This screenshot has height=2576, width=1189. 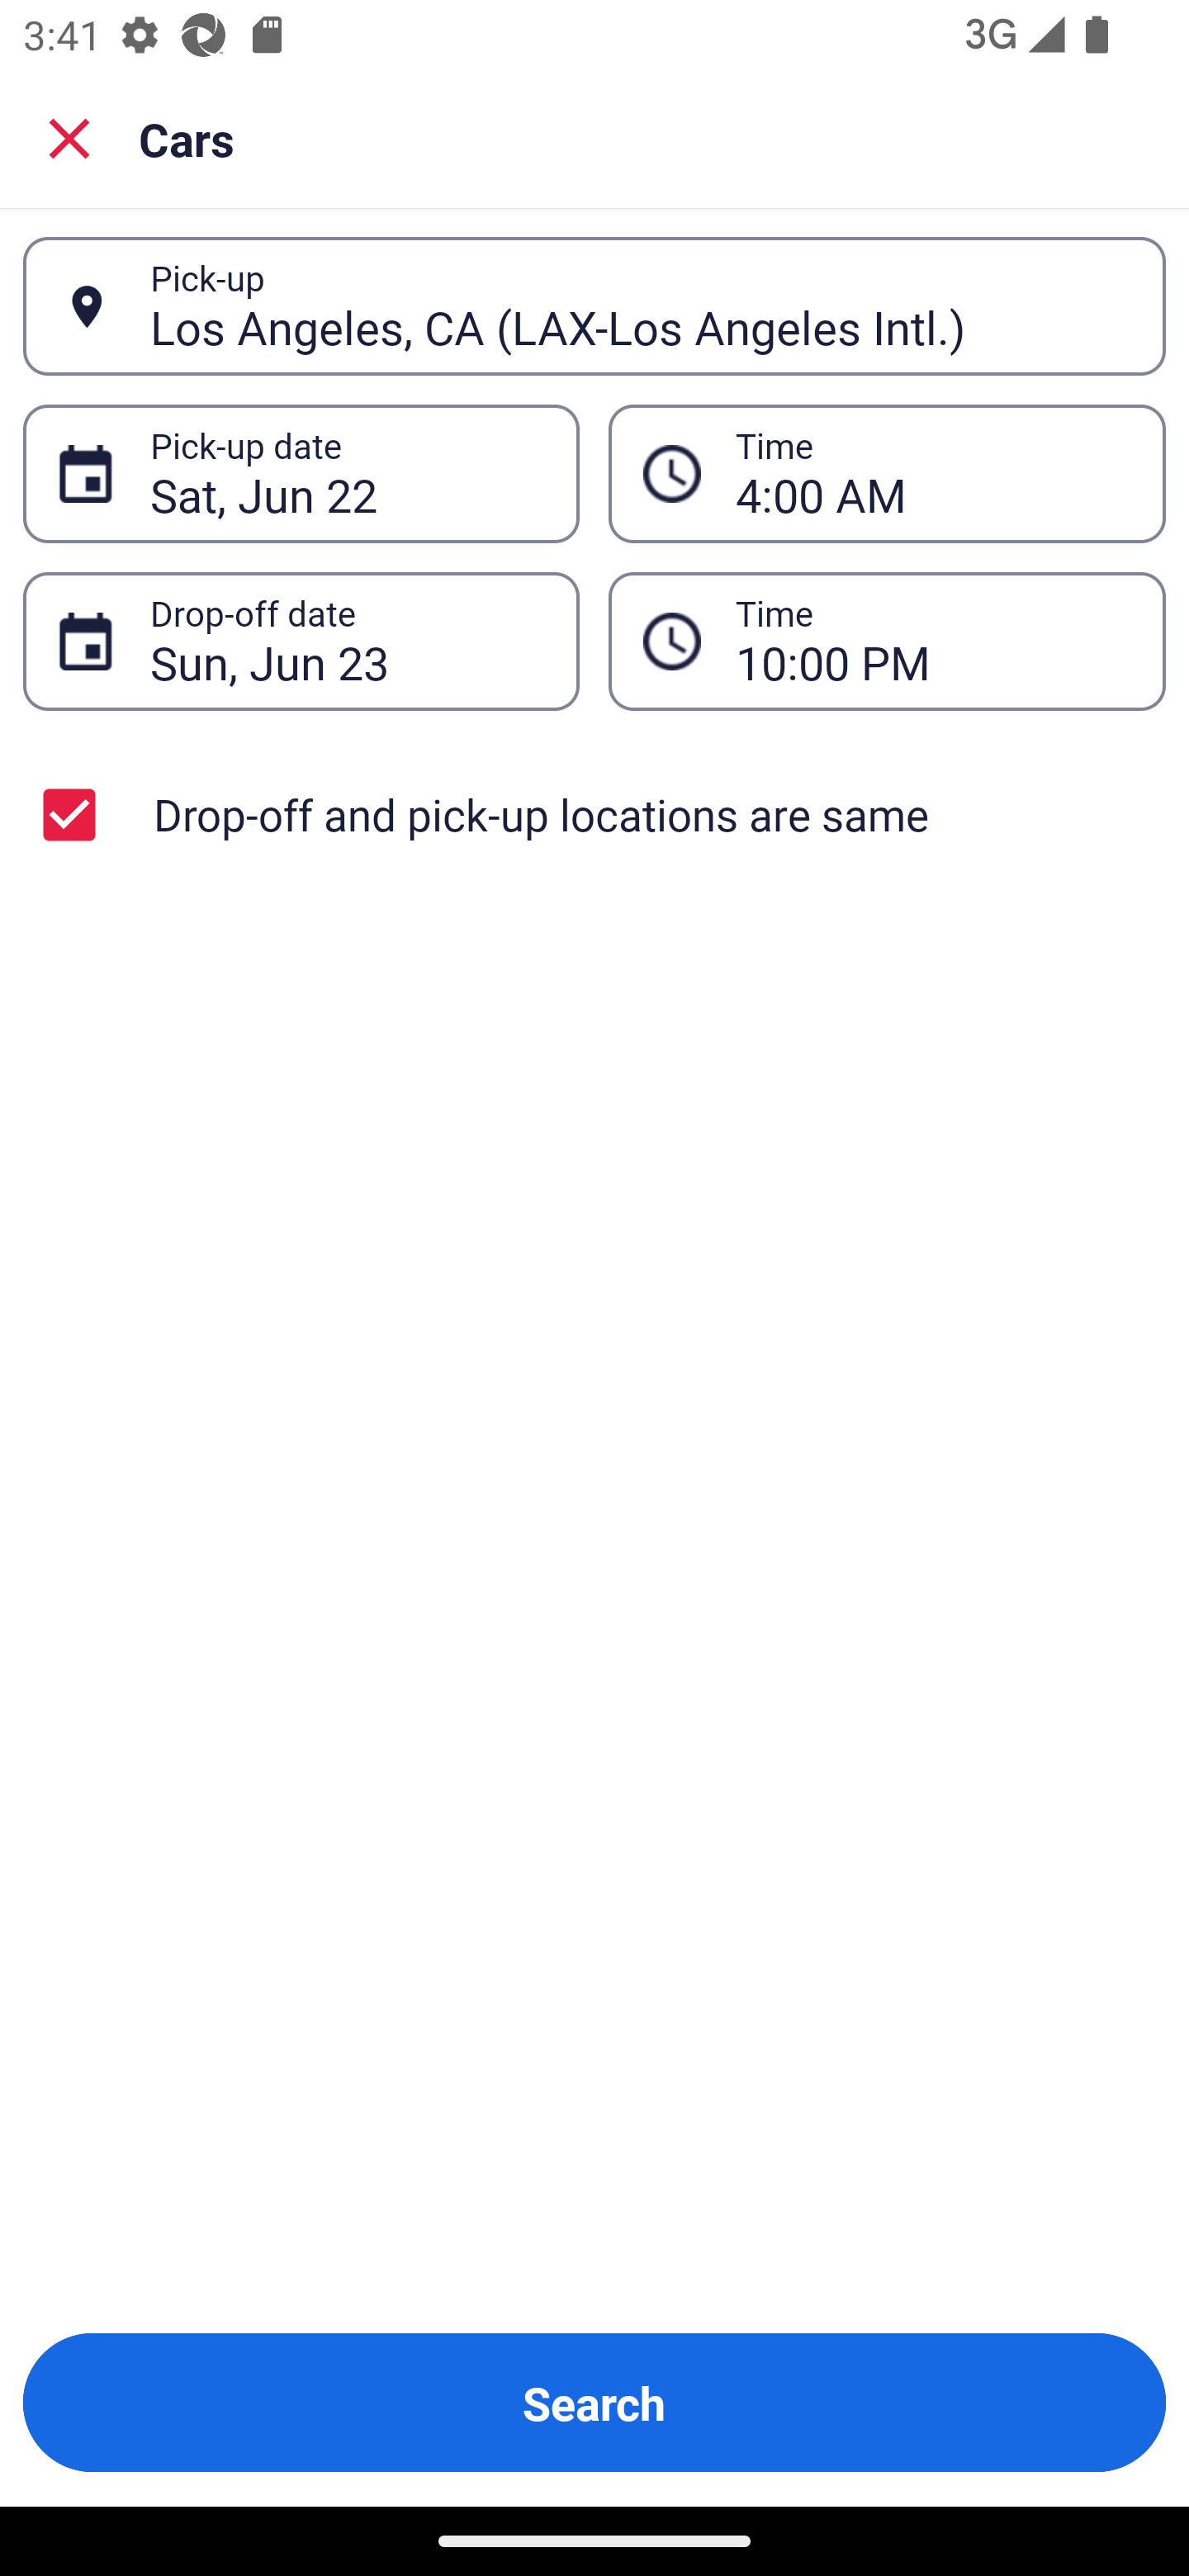 I want to click on 4:00 AM, so click(x=933, y=474).